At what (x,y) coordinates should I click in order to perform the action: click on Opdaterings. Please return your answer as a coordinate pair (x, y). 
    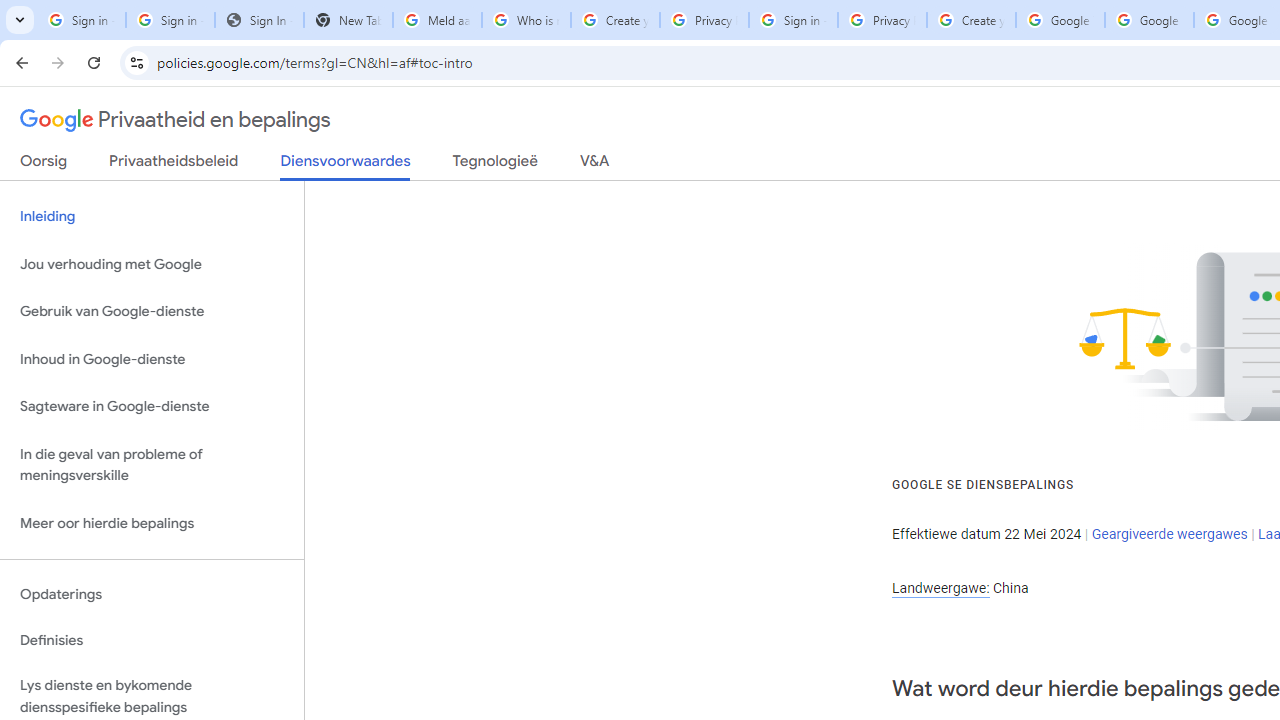
    Looking at the image, I should click on (152, 594).